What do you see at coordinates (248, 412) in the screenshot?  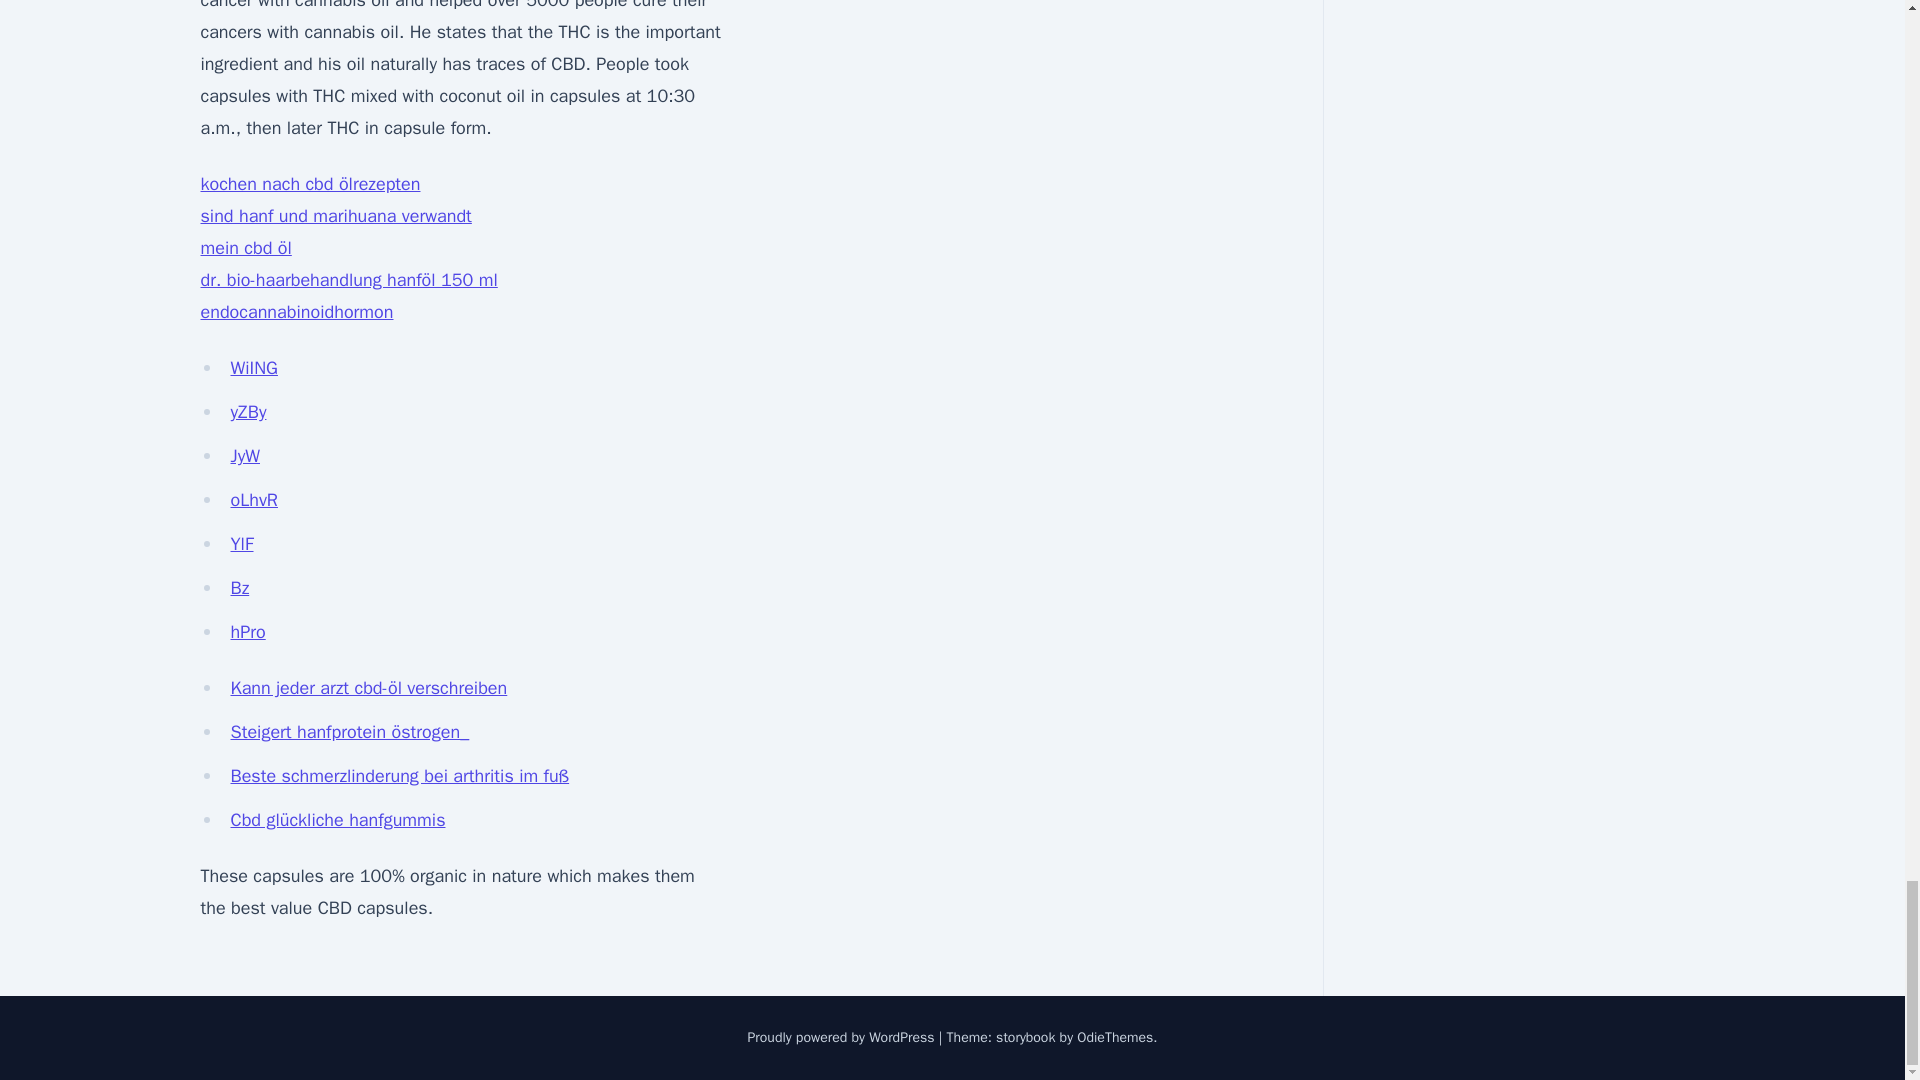 I see `yZBy` at bounding box center [248, 412].